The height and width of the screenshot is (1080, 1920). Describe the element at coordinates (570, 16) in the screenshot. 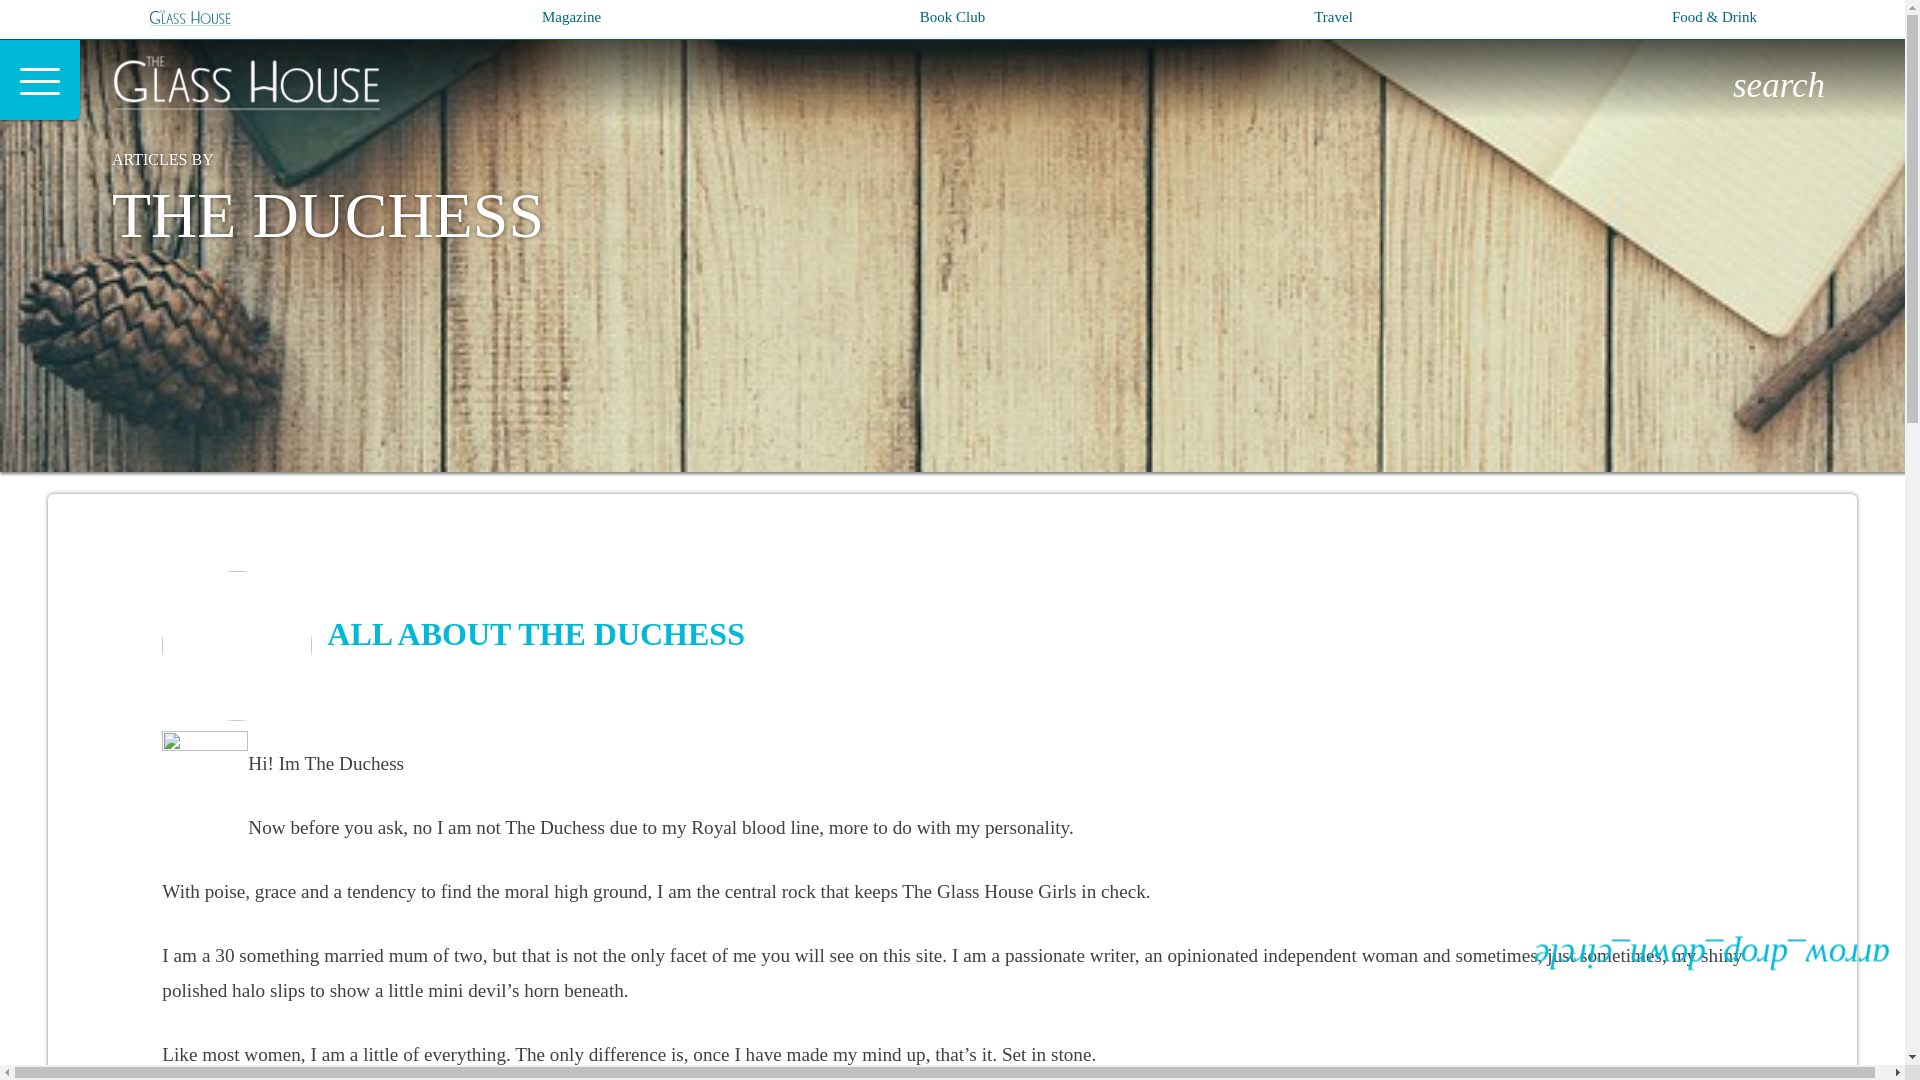

I see `Magazine` at that location.